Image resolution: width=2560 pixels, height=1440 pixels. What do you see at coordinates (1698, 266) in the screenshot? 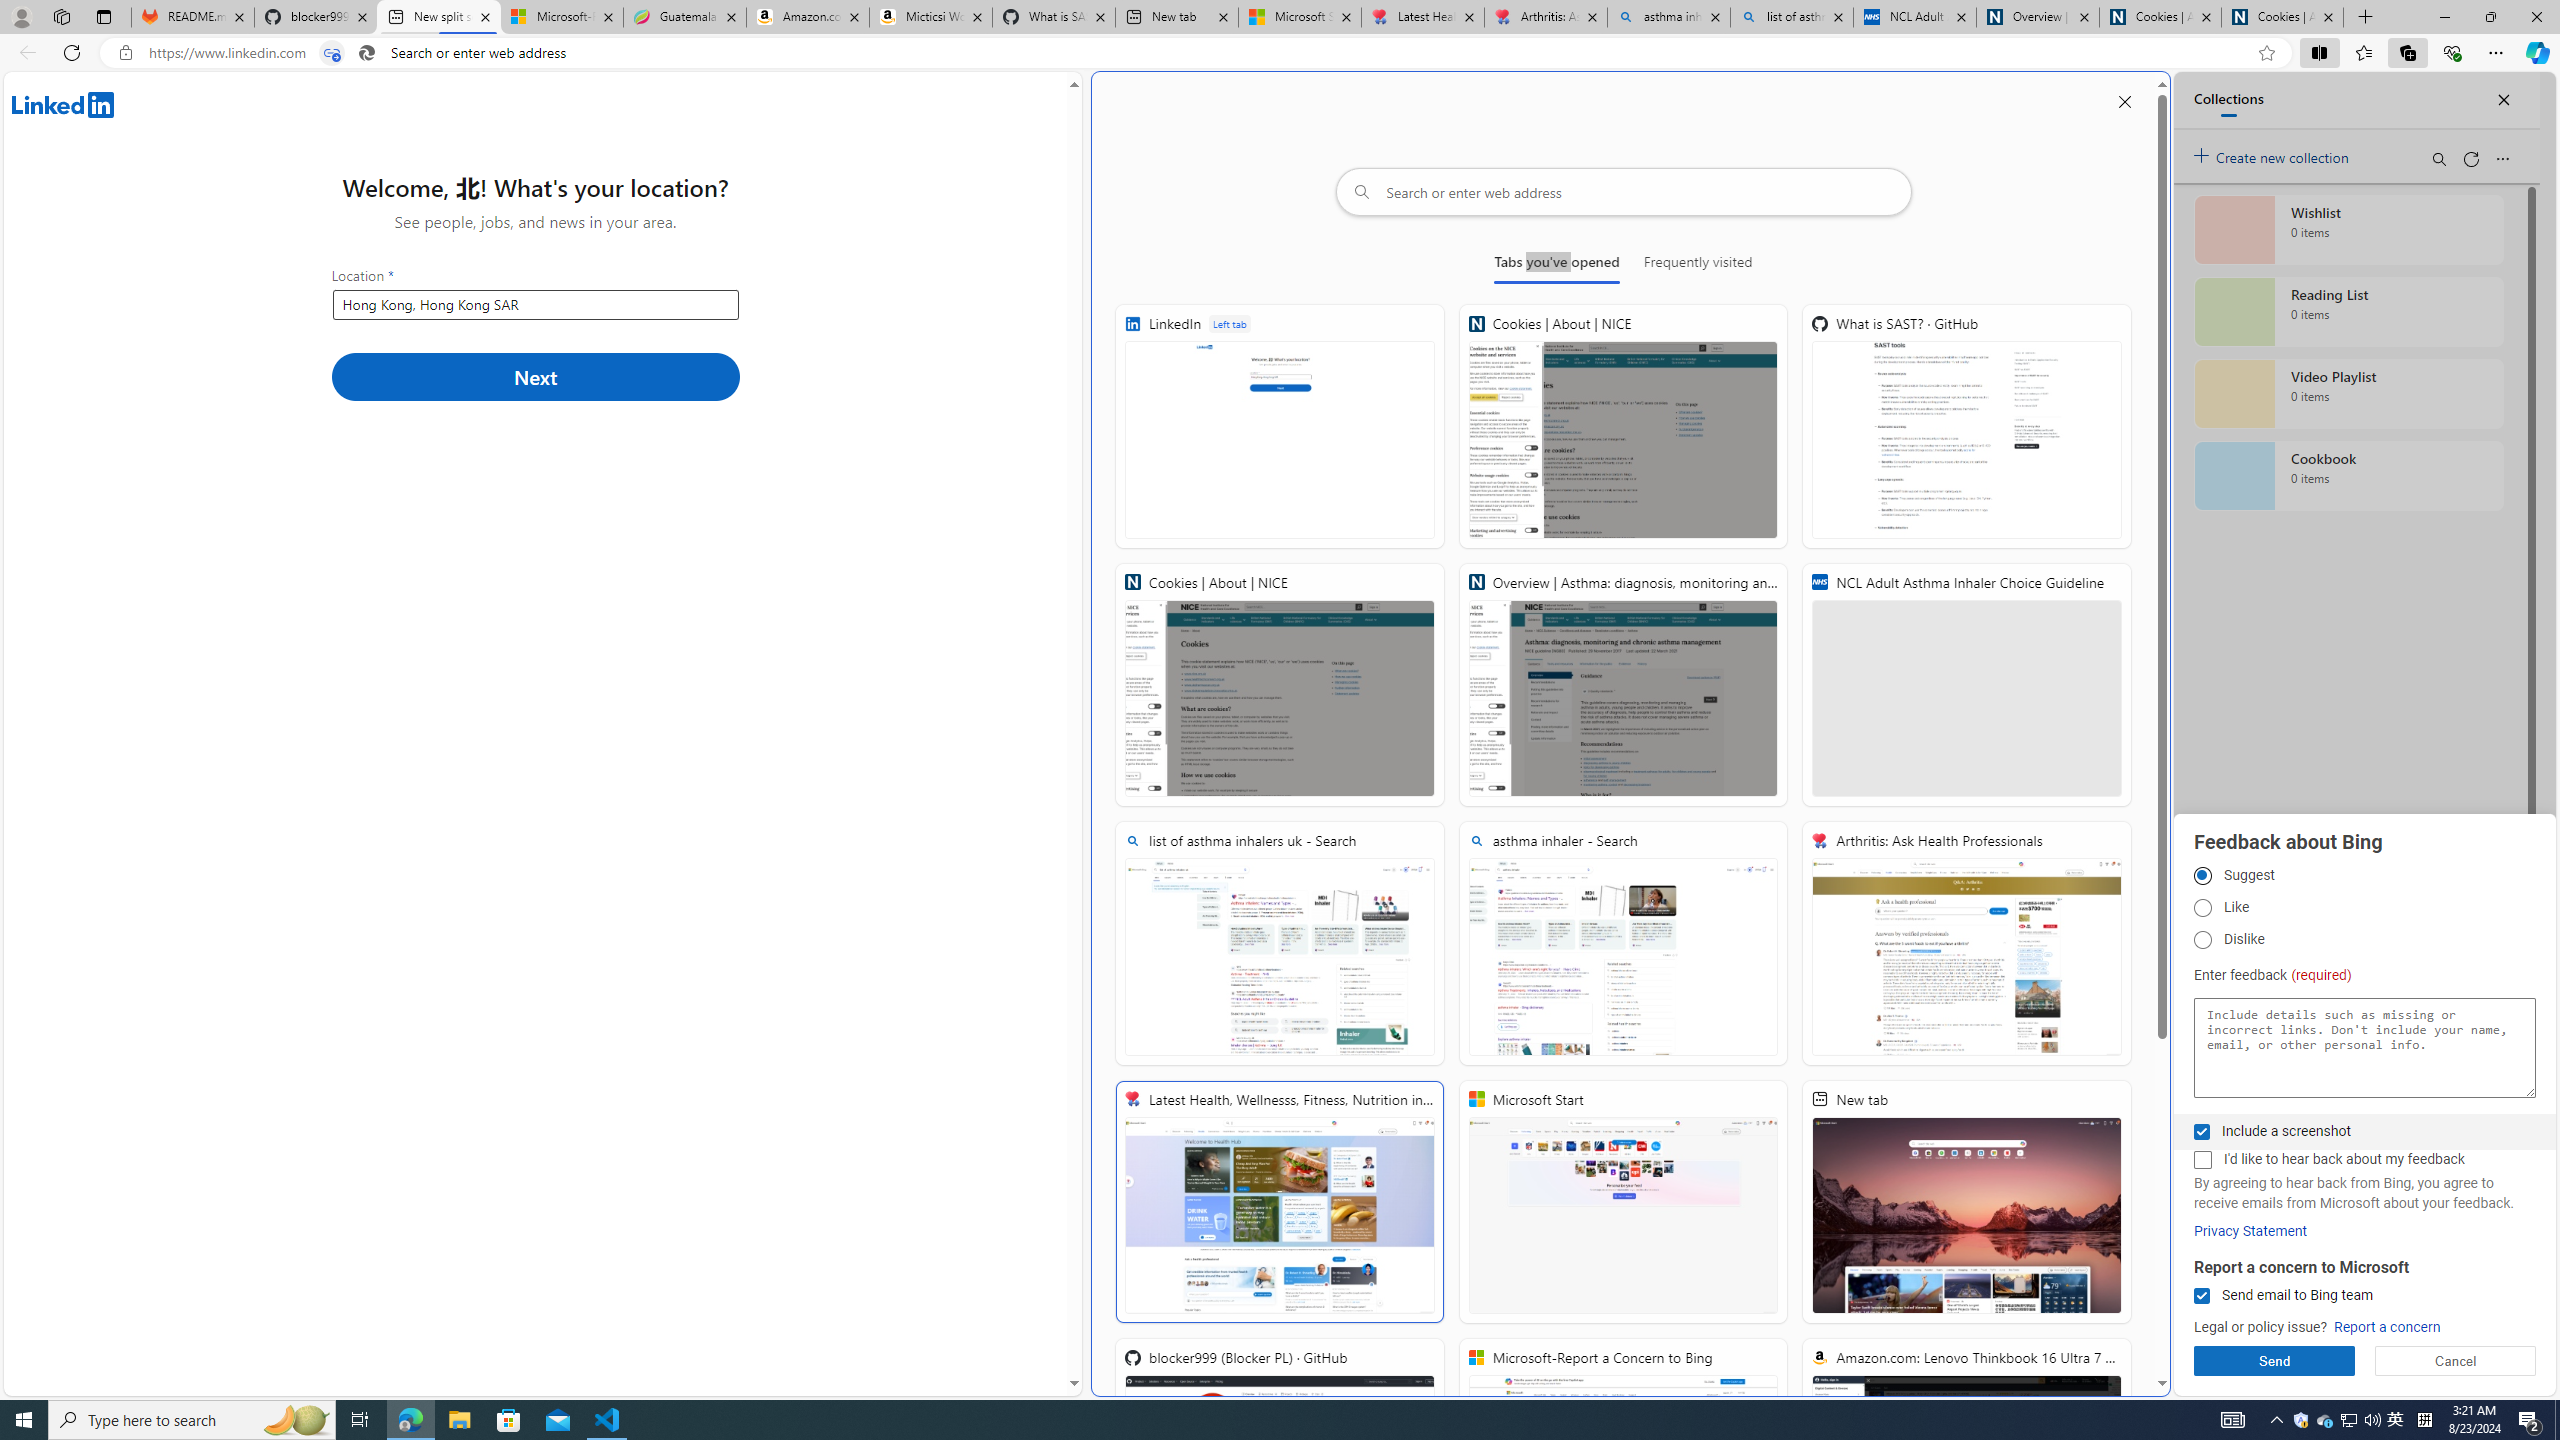
I see `Frequently visited` at bounding box center [1698, 266].